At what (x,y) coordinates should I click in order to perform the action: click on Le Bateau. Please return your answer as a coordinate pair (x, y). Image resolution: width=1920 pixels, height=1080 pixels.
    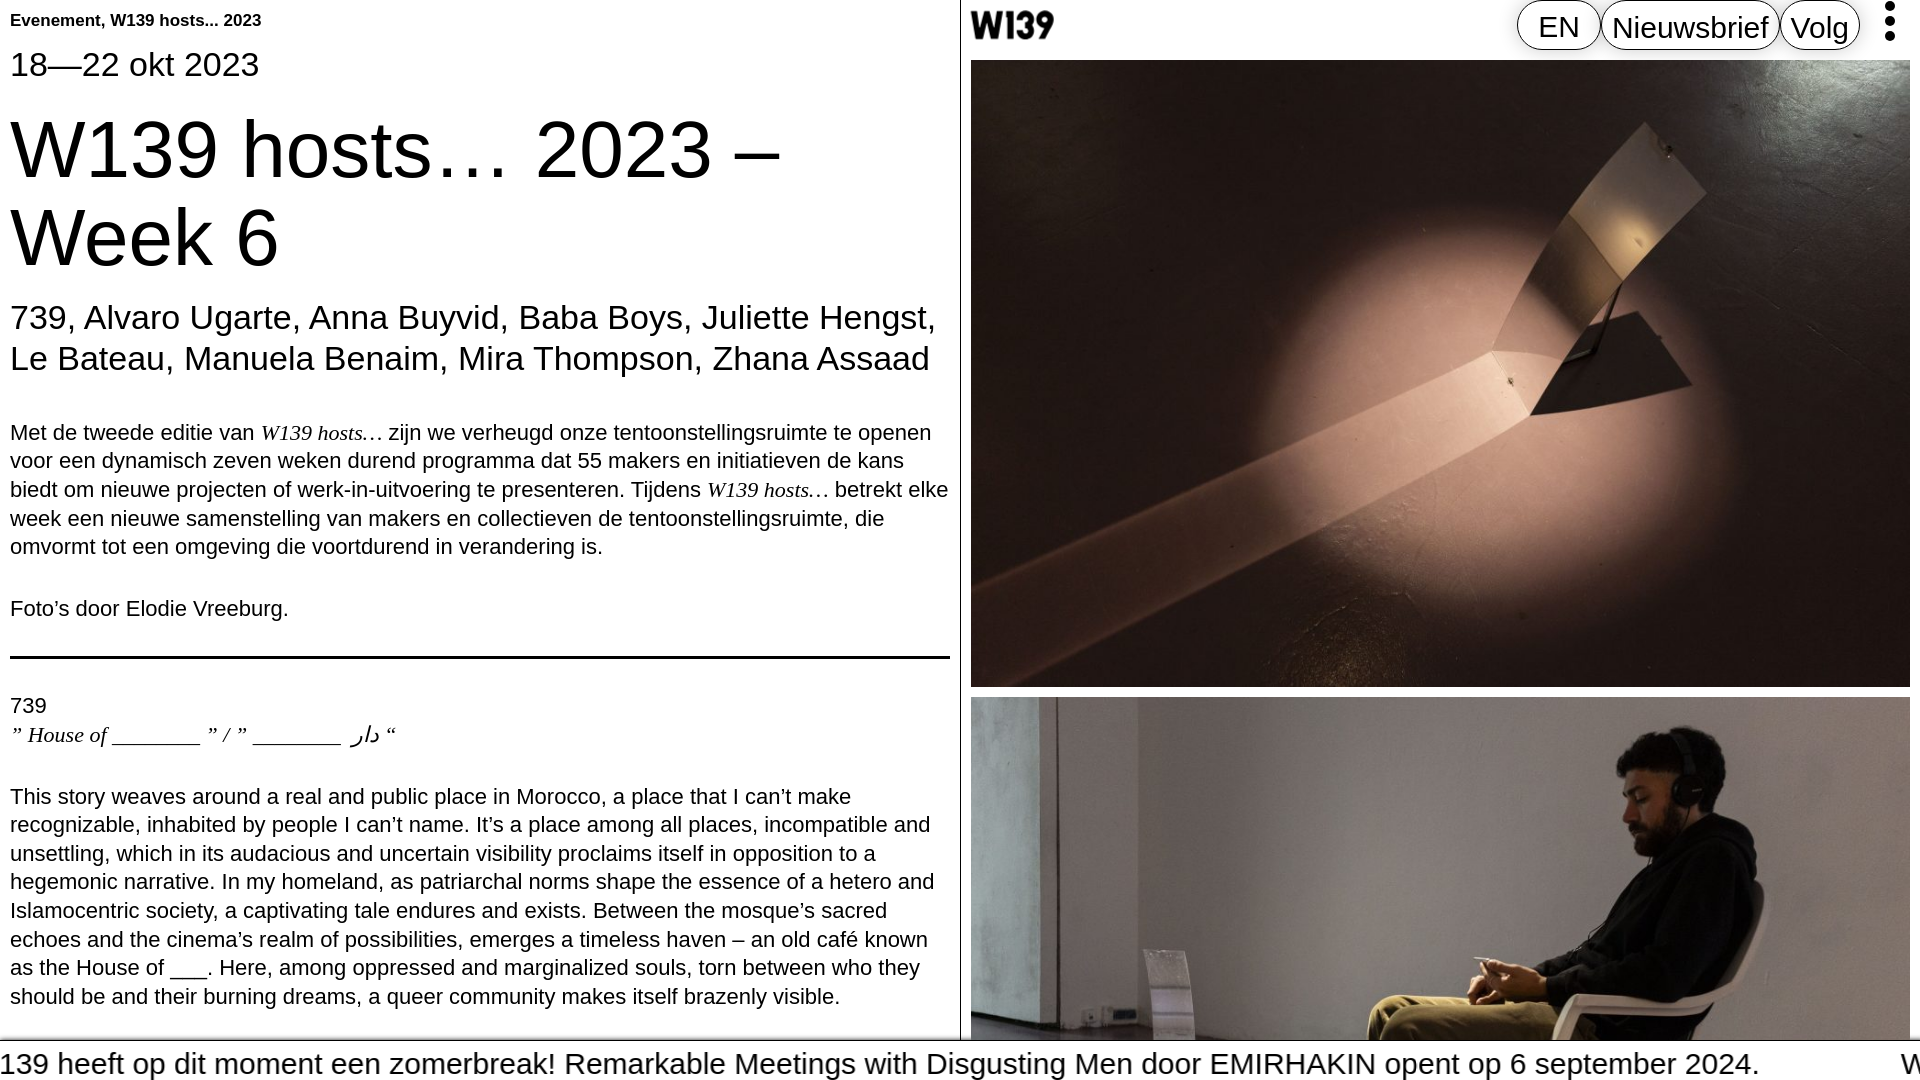
    Looking at the image, I should click on (87, 358).